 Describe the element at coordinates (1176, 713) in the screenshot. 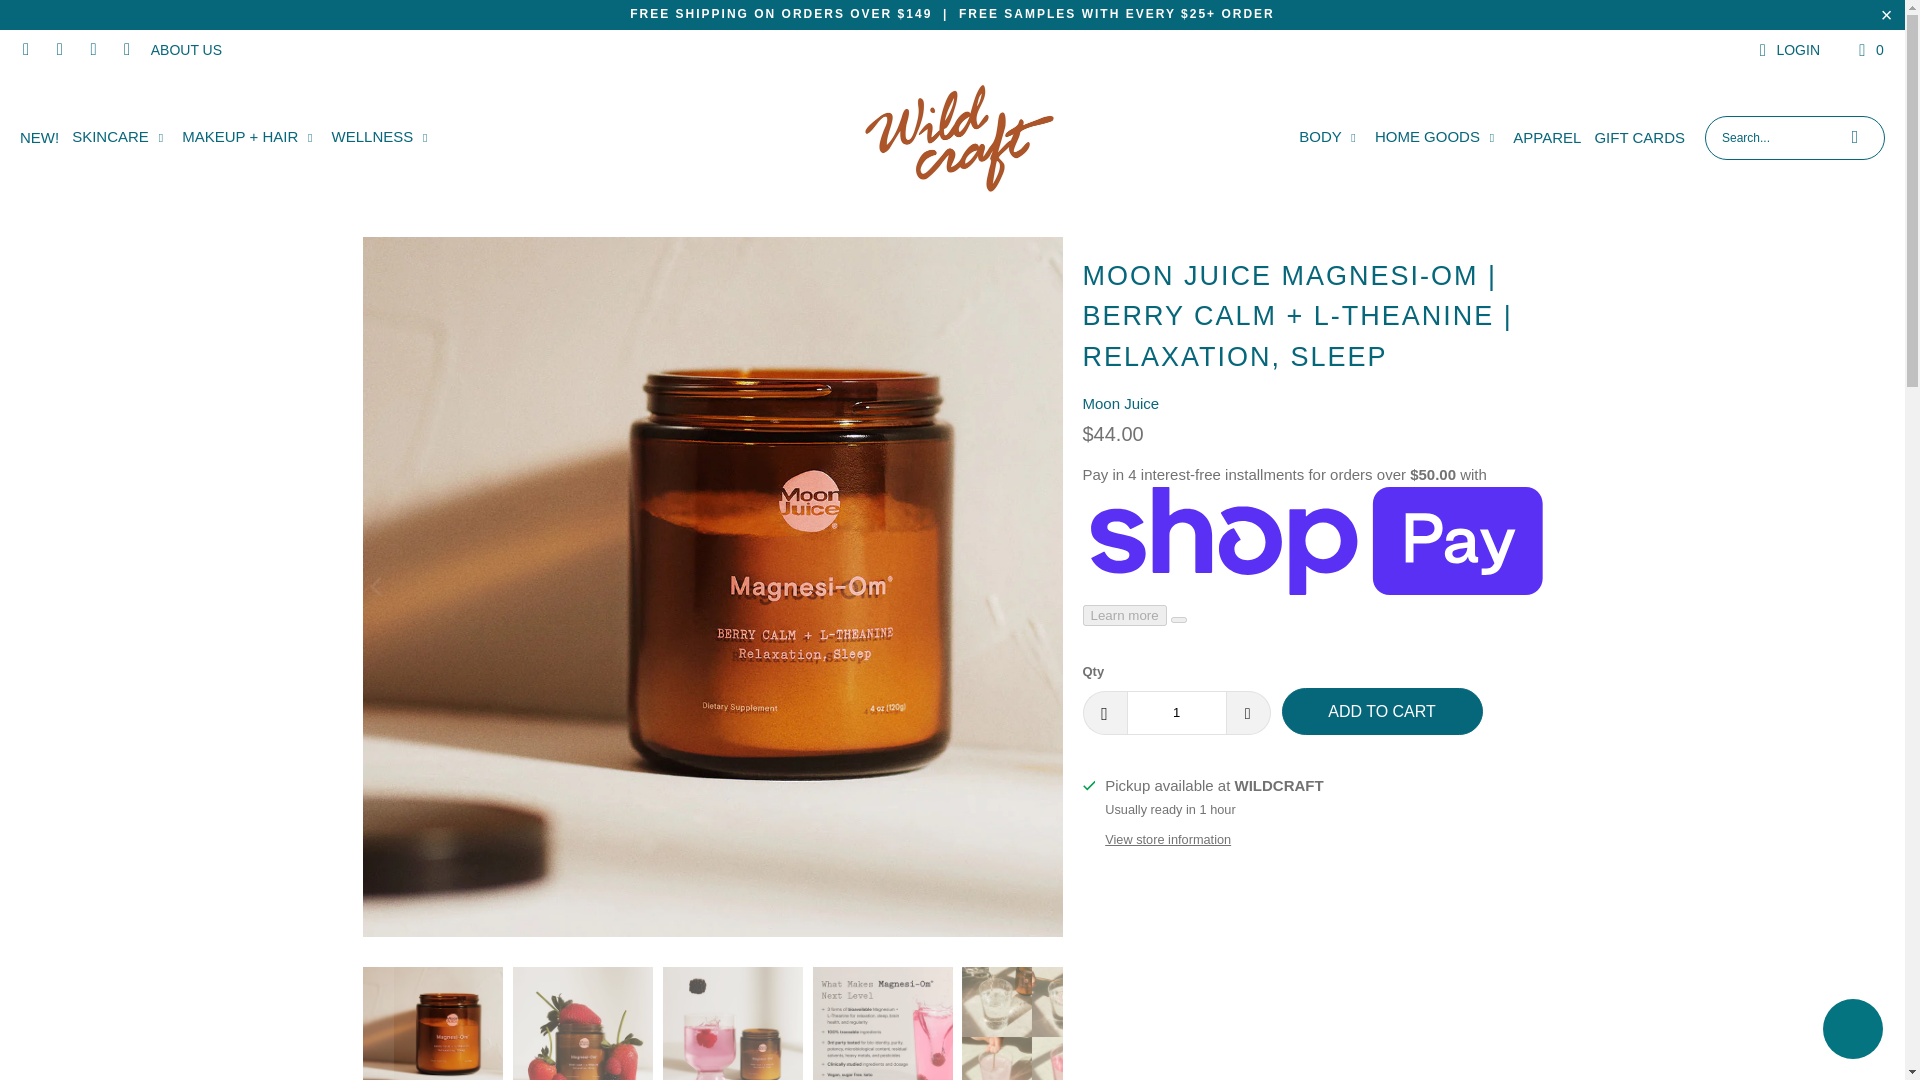

I see `1` at that location.